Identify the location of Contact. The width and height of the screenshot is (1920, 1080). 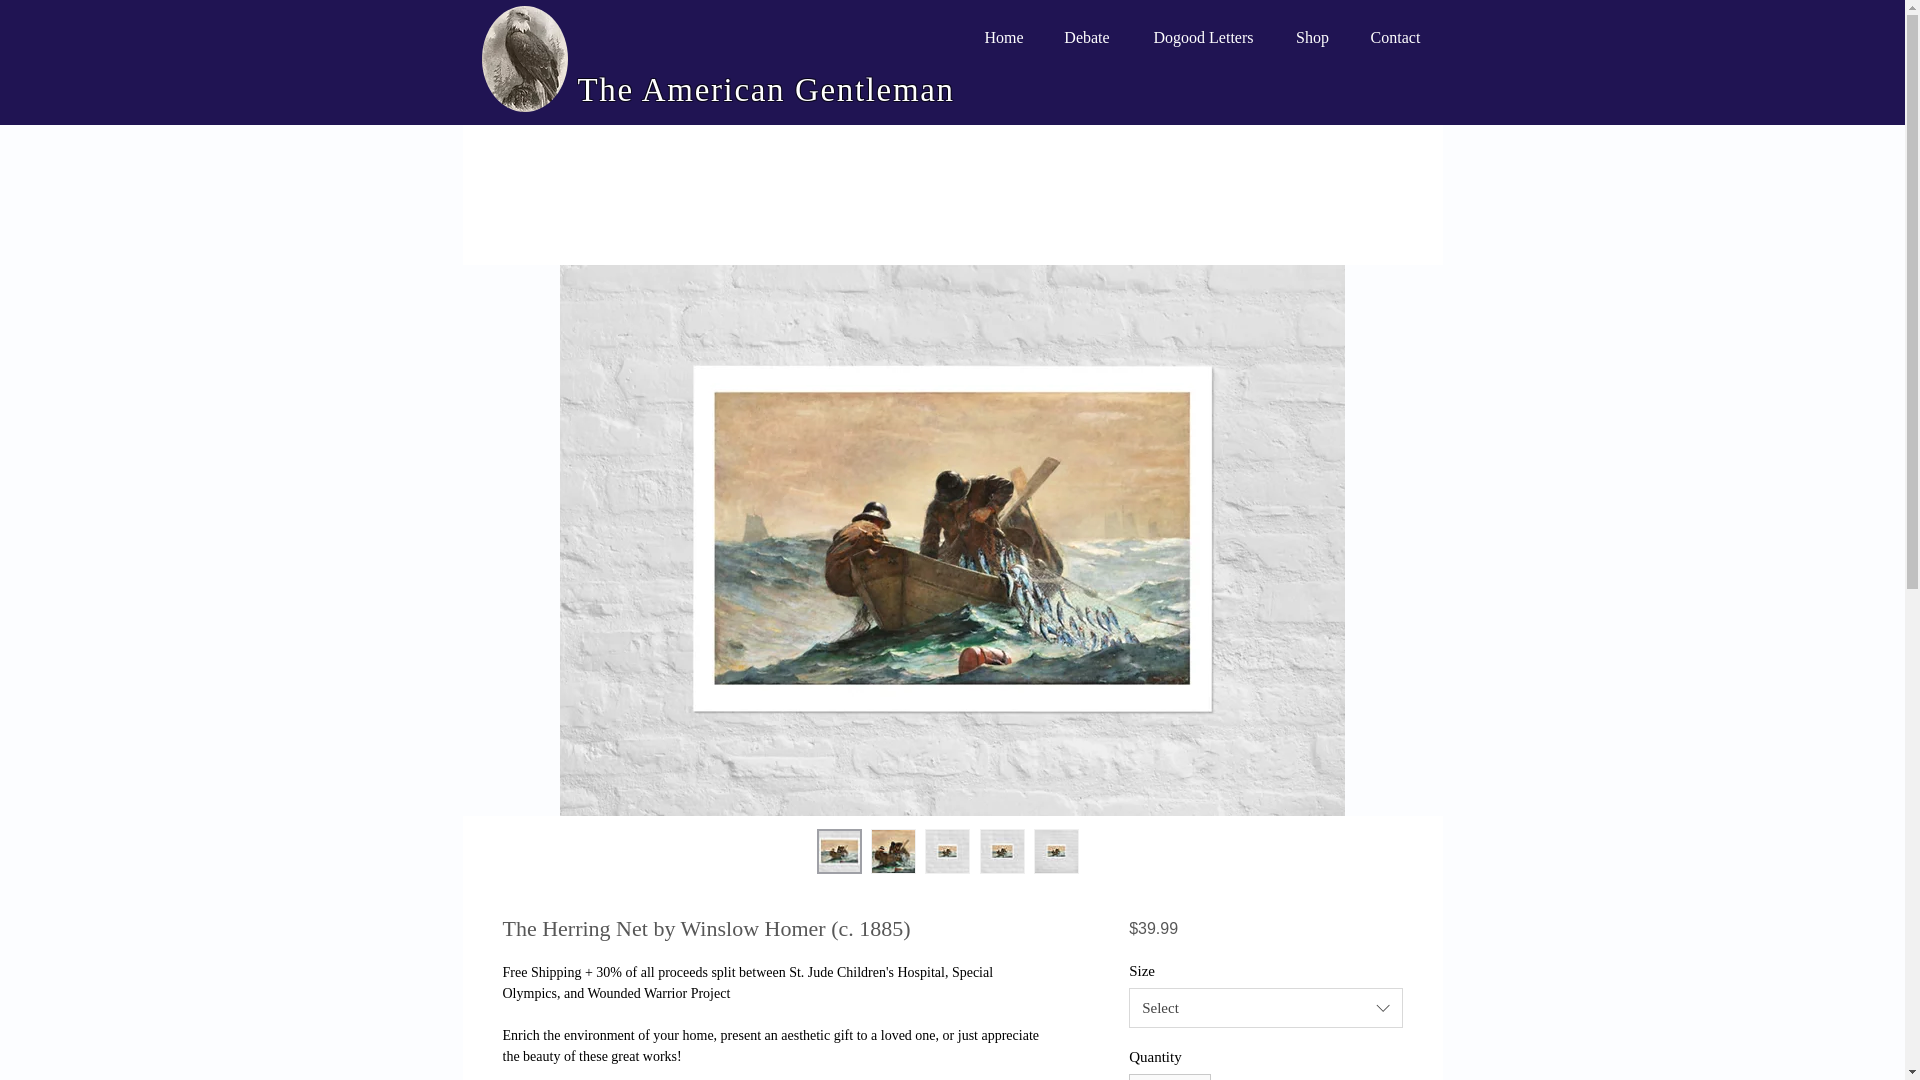
(1394, 28).